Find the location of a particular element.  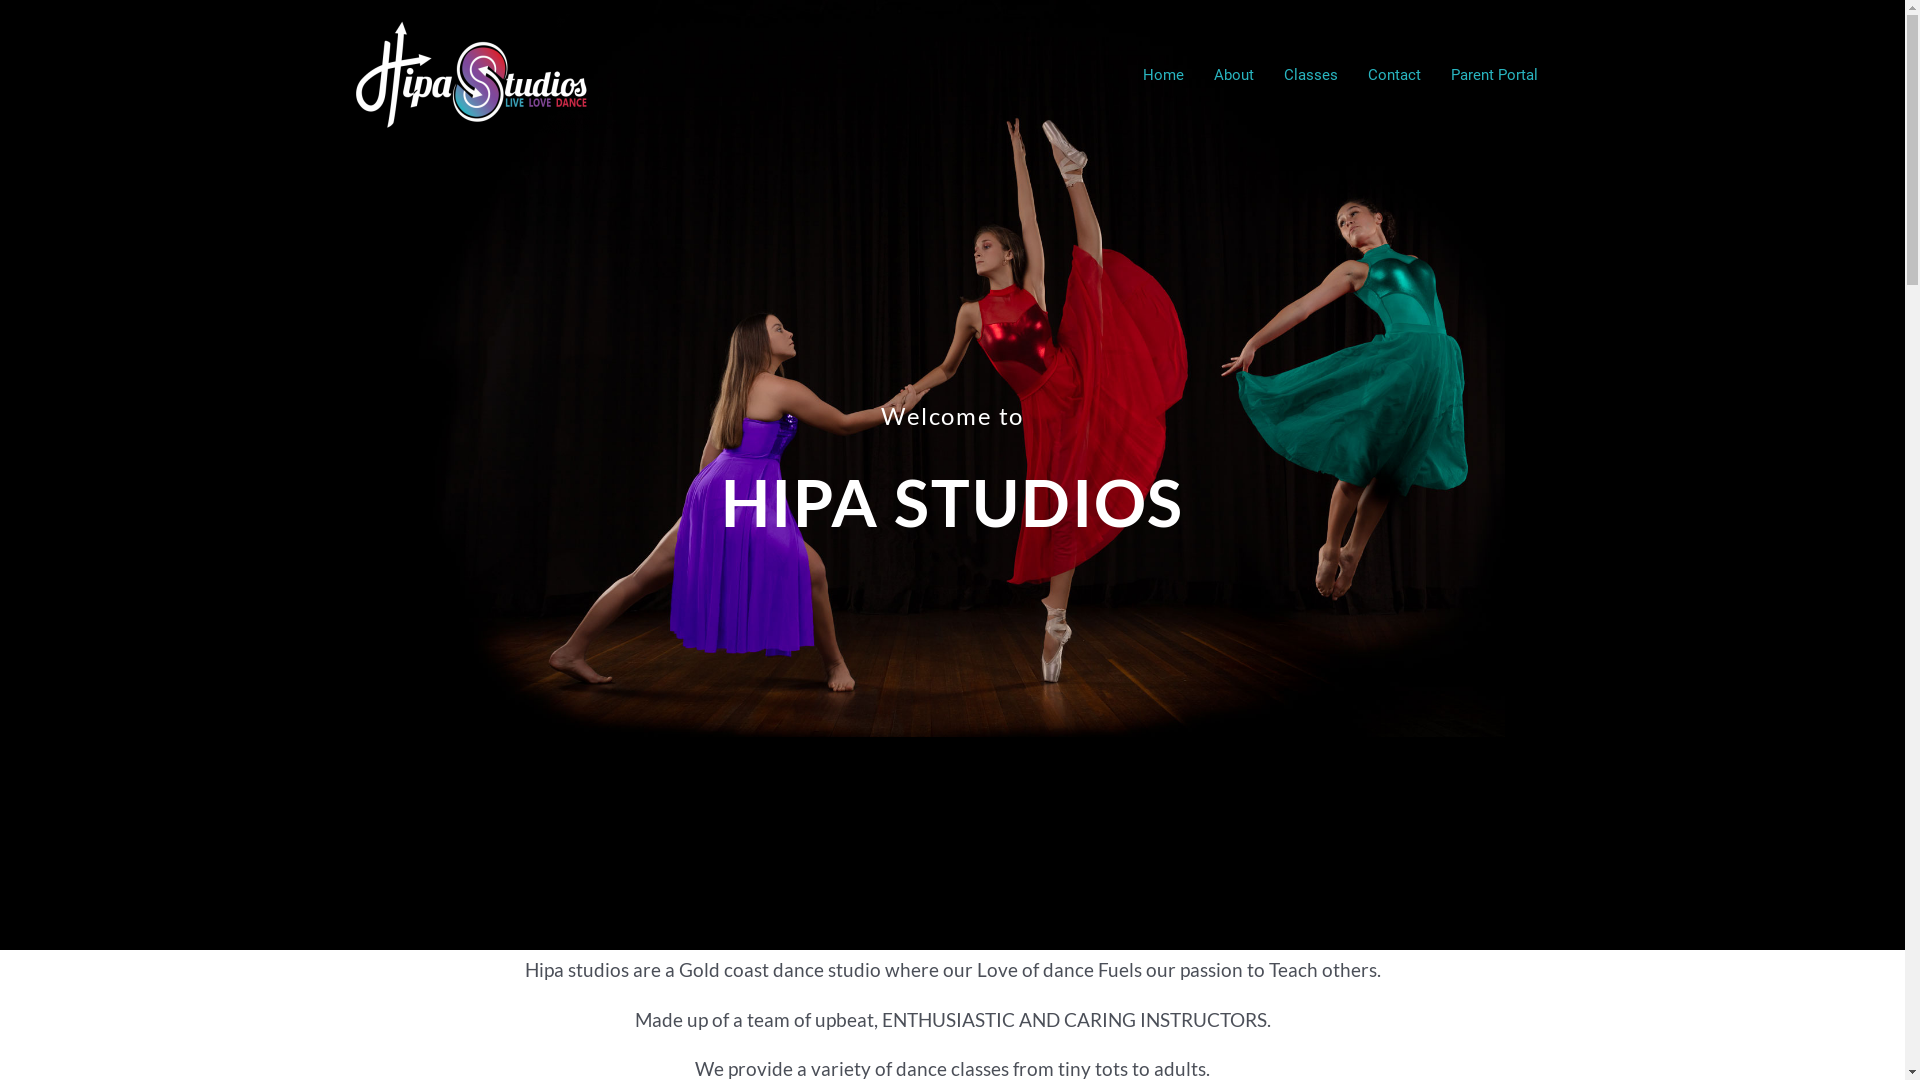

About is located at coordinates (1233, 75).